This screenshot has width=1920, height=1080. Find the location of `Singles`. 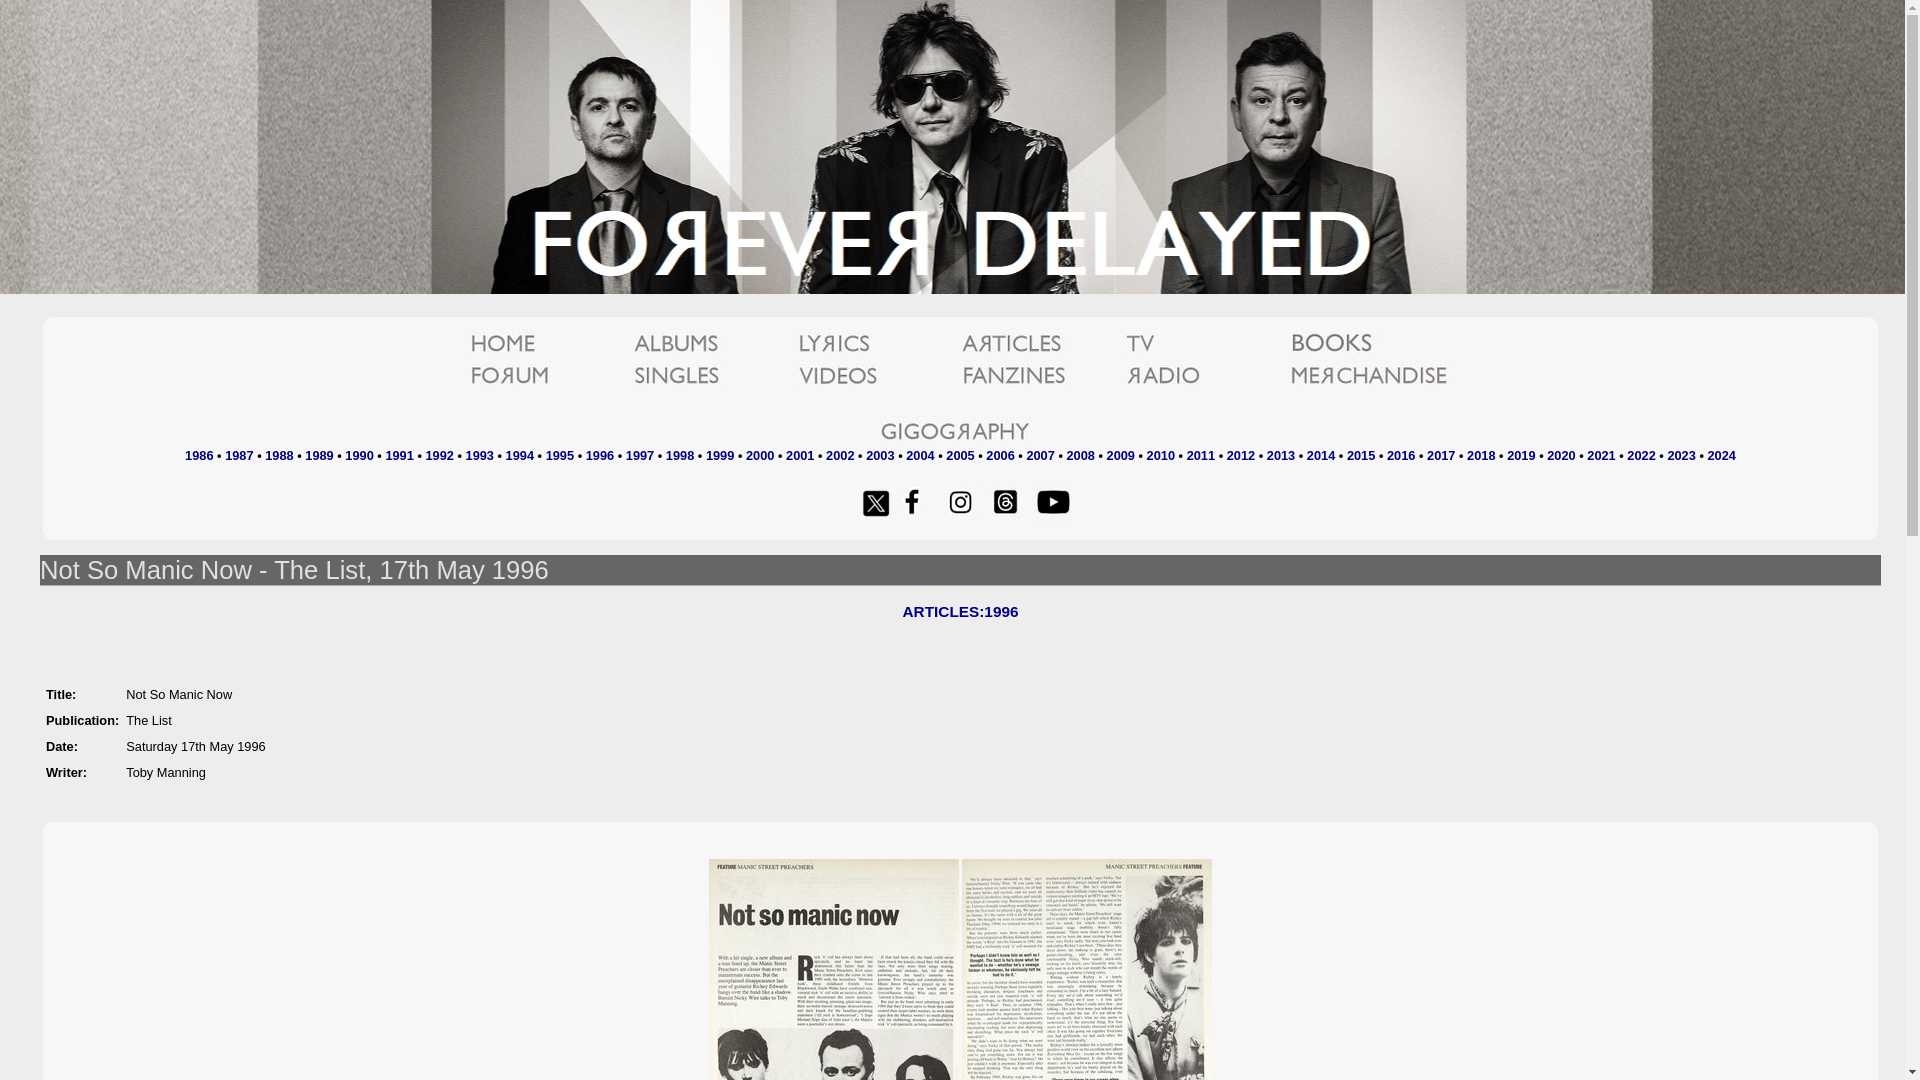

Singles is located at coordinates (714, 376).